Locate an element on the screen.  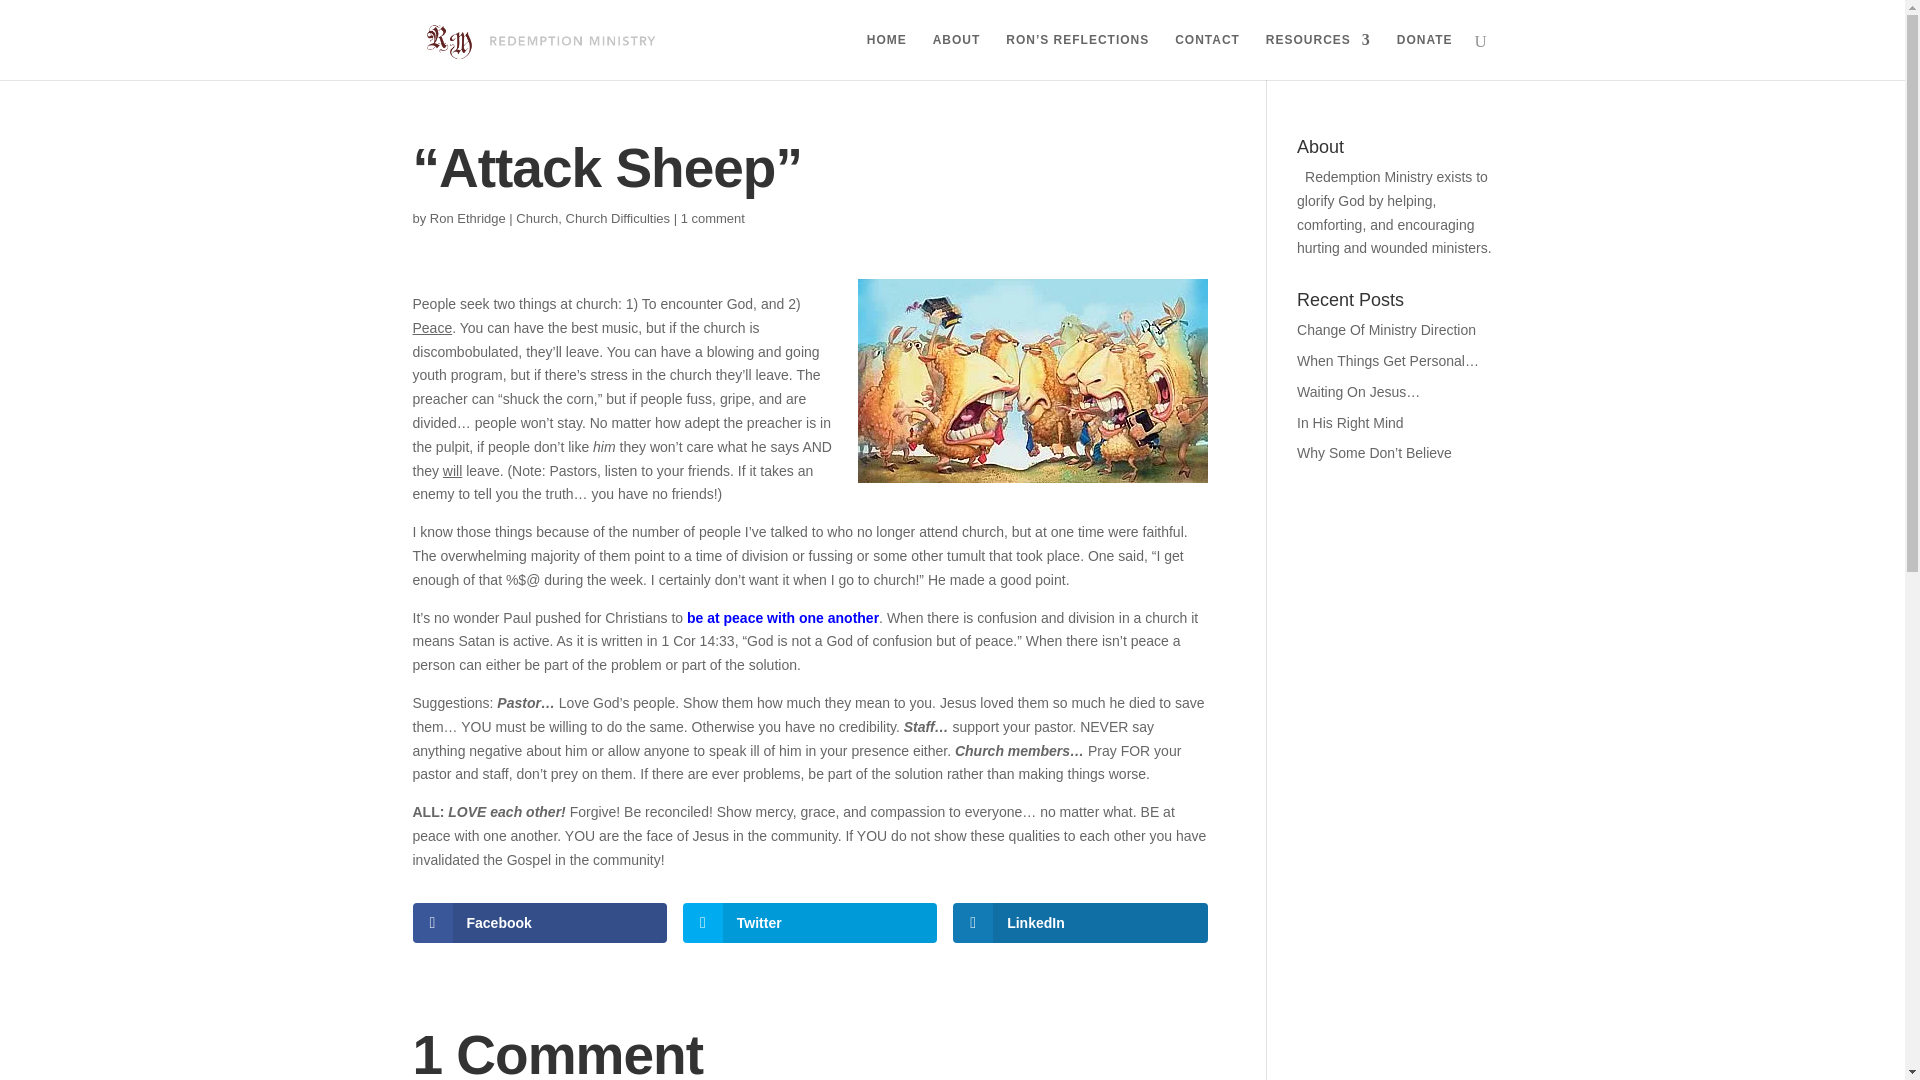
Posts by Ron Ethridge is located at coordinates (468, 216).